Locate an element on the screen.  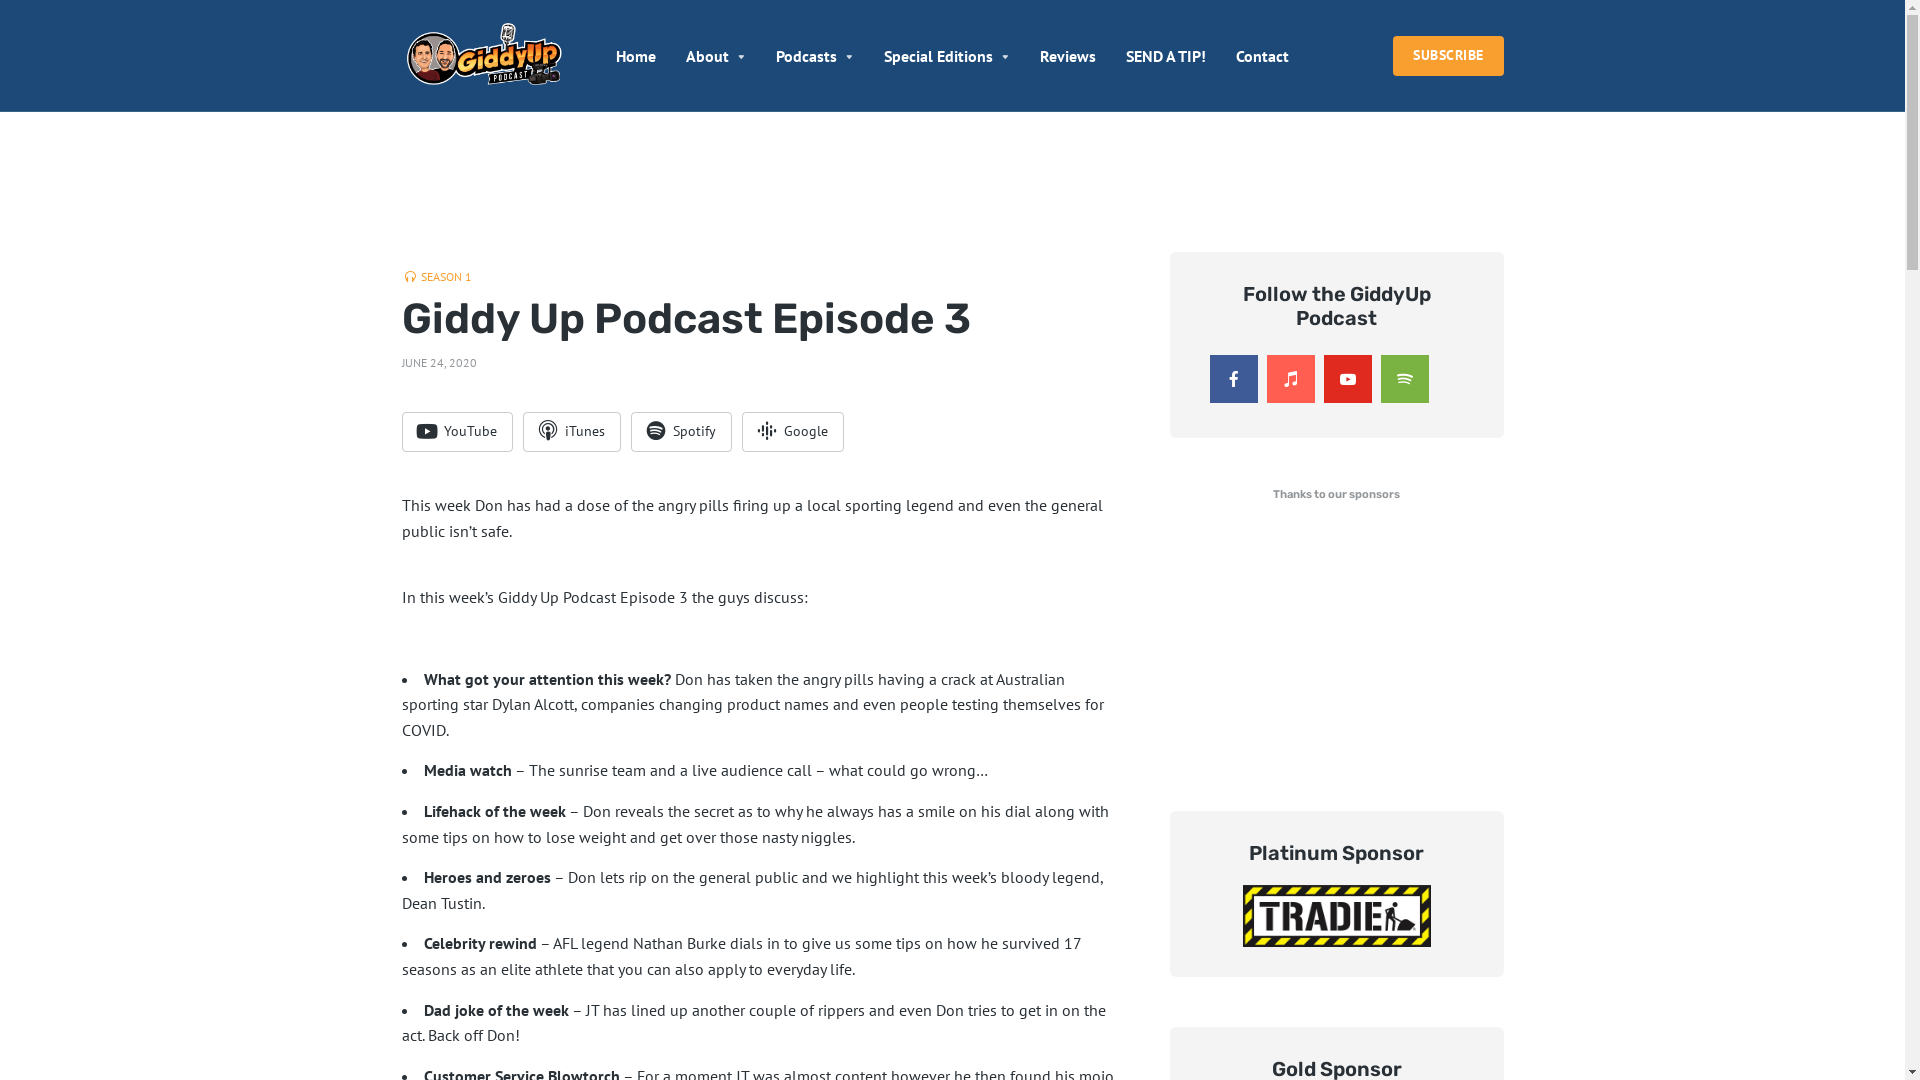
Podcasts is located at coordinates (815, 56).